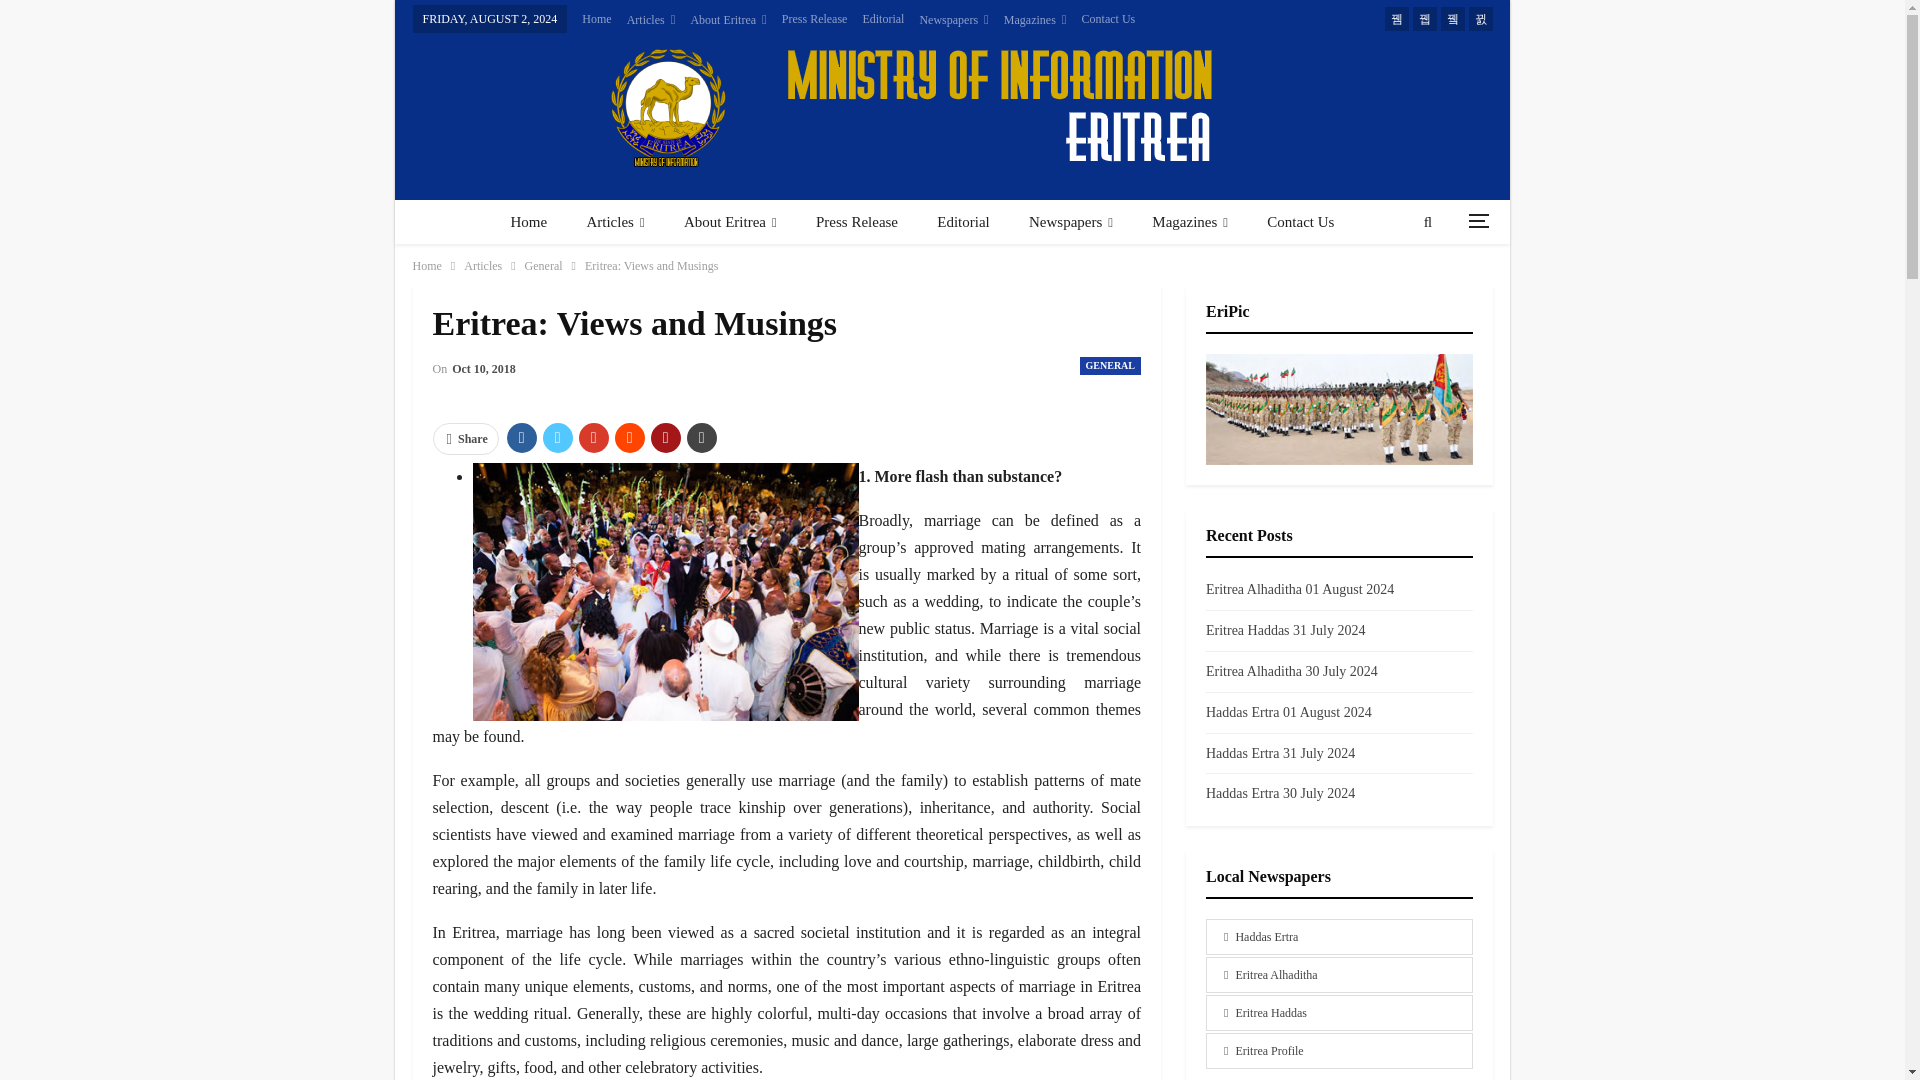 Image resolution: width=1920 pixels, height=1080 pixels. Describe the element at coordinates (883, 18) in the screenshot. I see `Editorial` at that location.